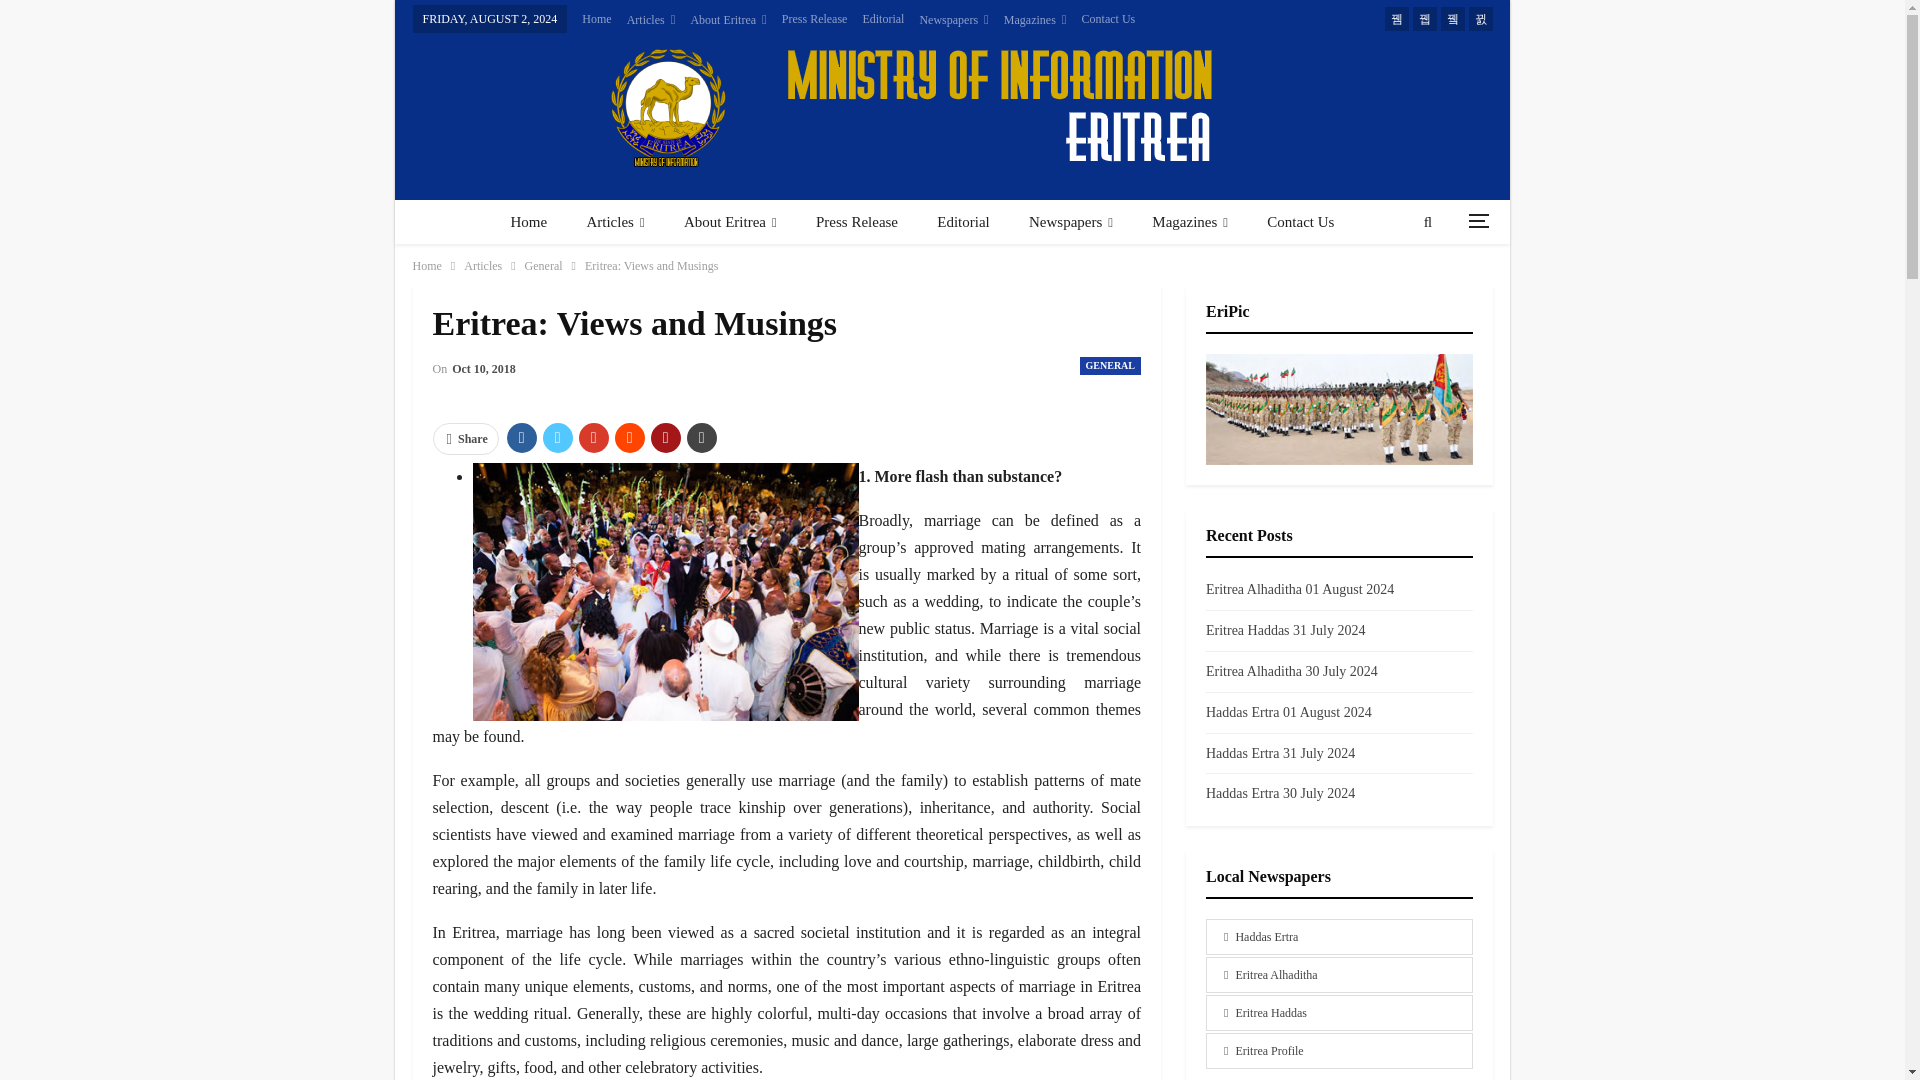 Image resolution: width=1920 pixels, height=1080 pixels. Describe the element at coordinates (883, 18) in the screenshot. I see `Editorial` at that location.